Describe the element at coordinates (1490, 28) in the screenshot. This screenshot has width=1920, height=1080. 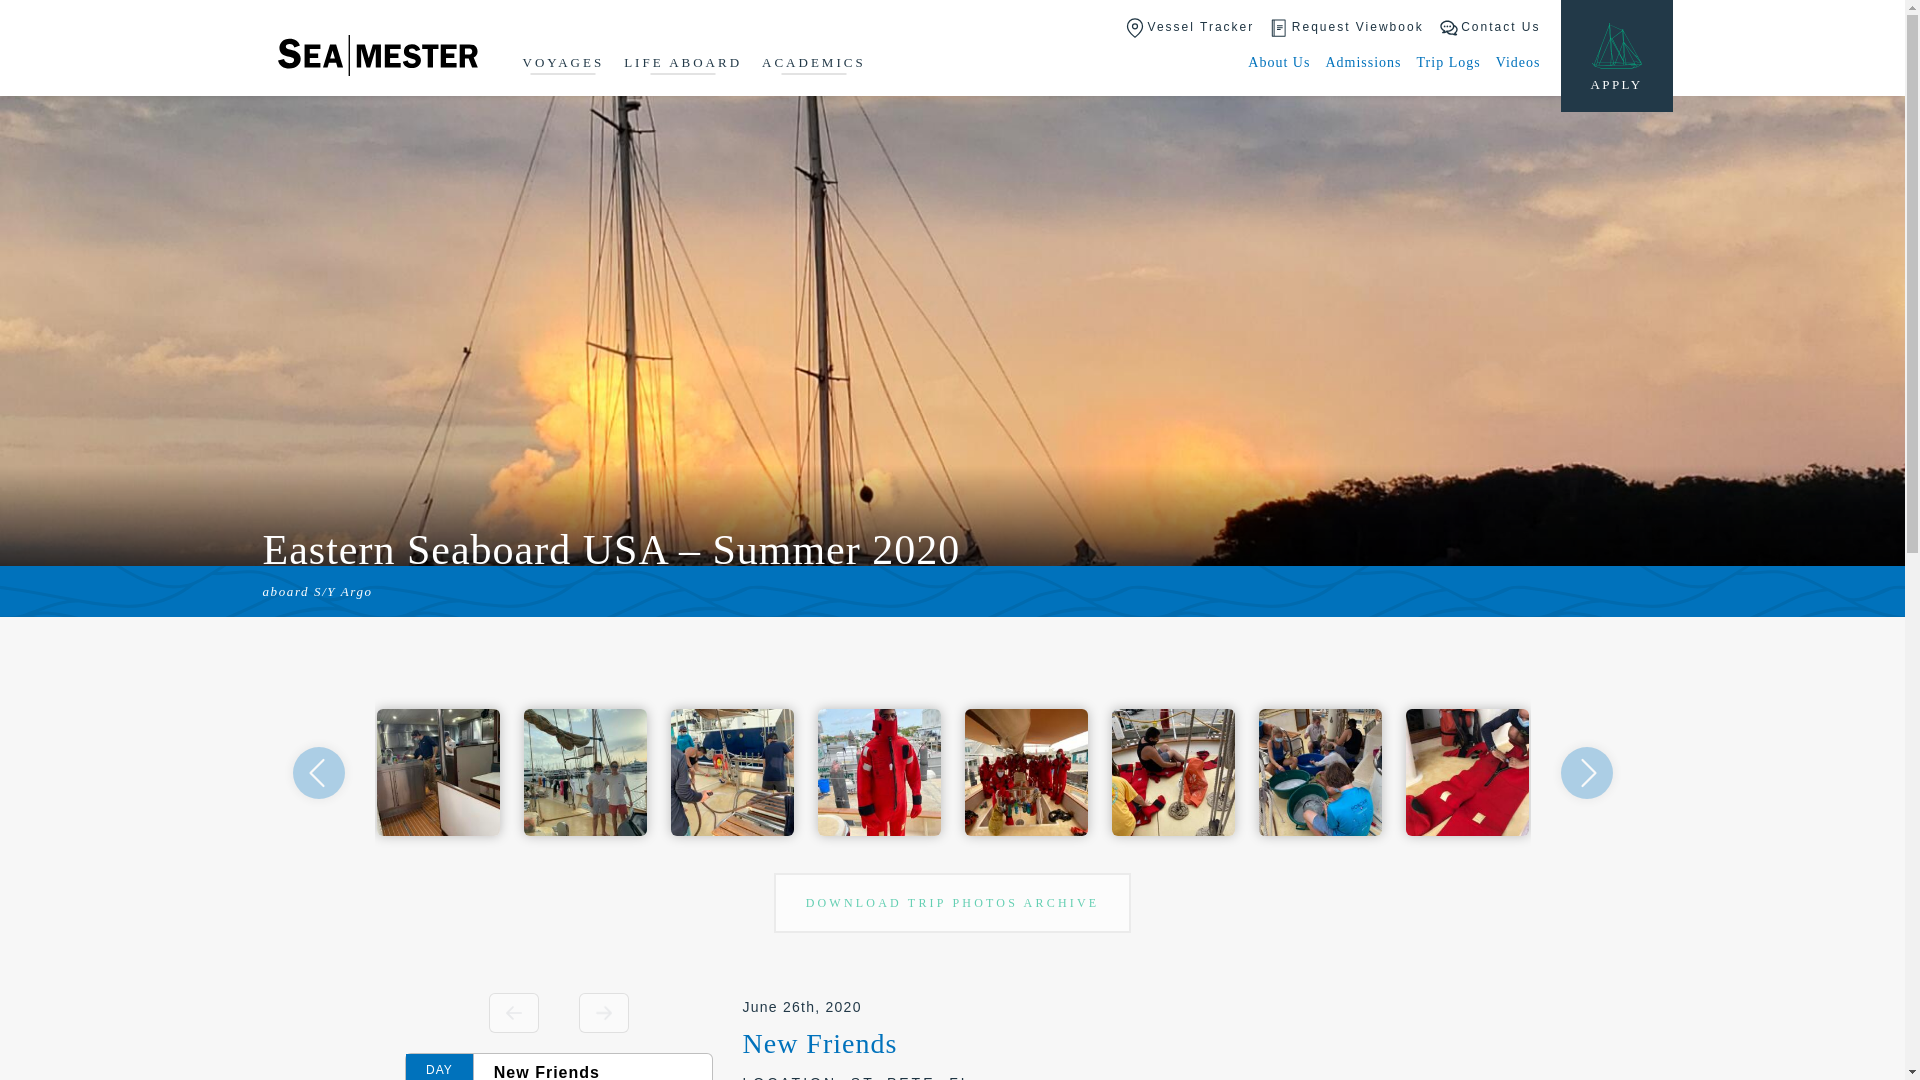
I see `Contact Us` at that location.